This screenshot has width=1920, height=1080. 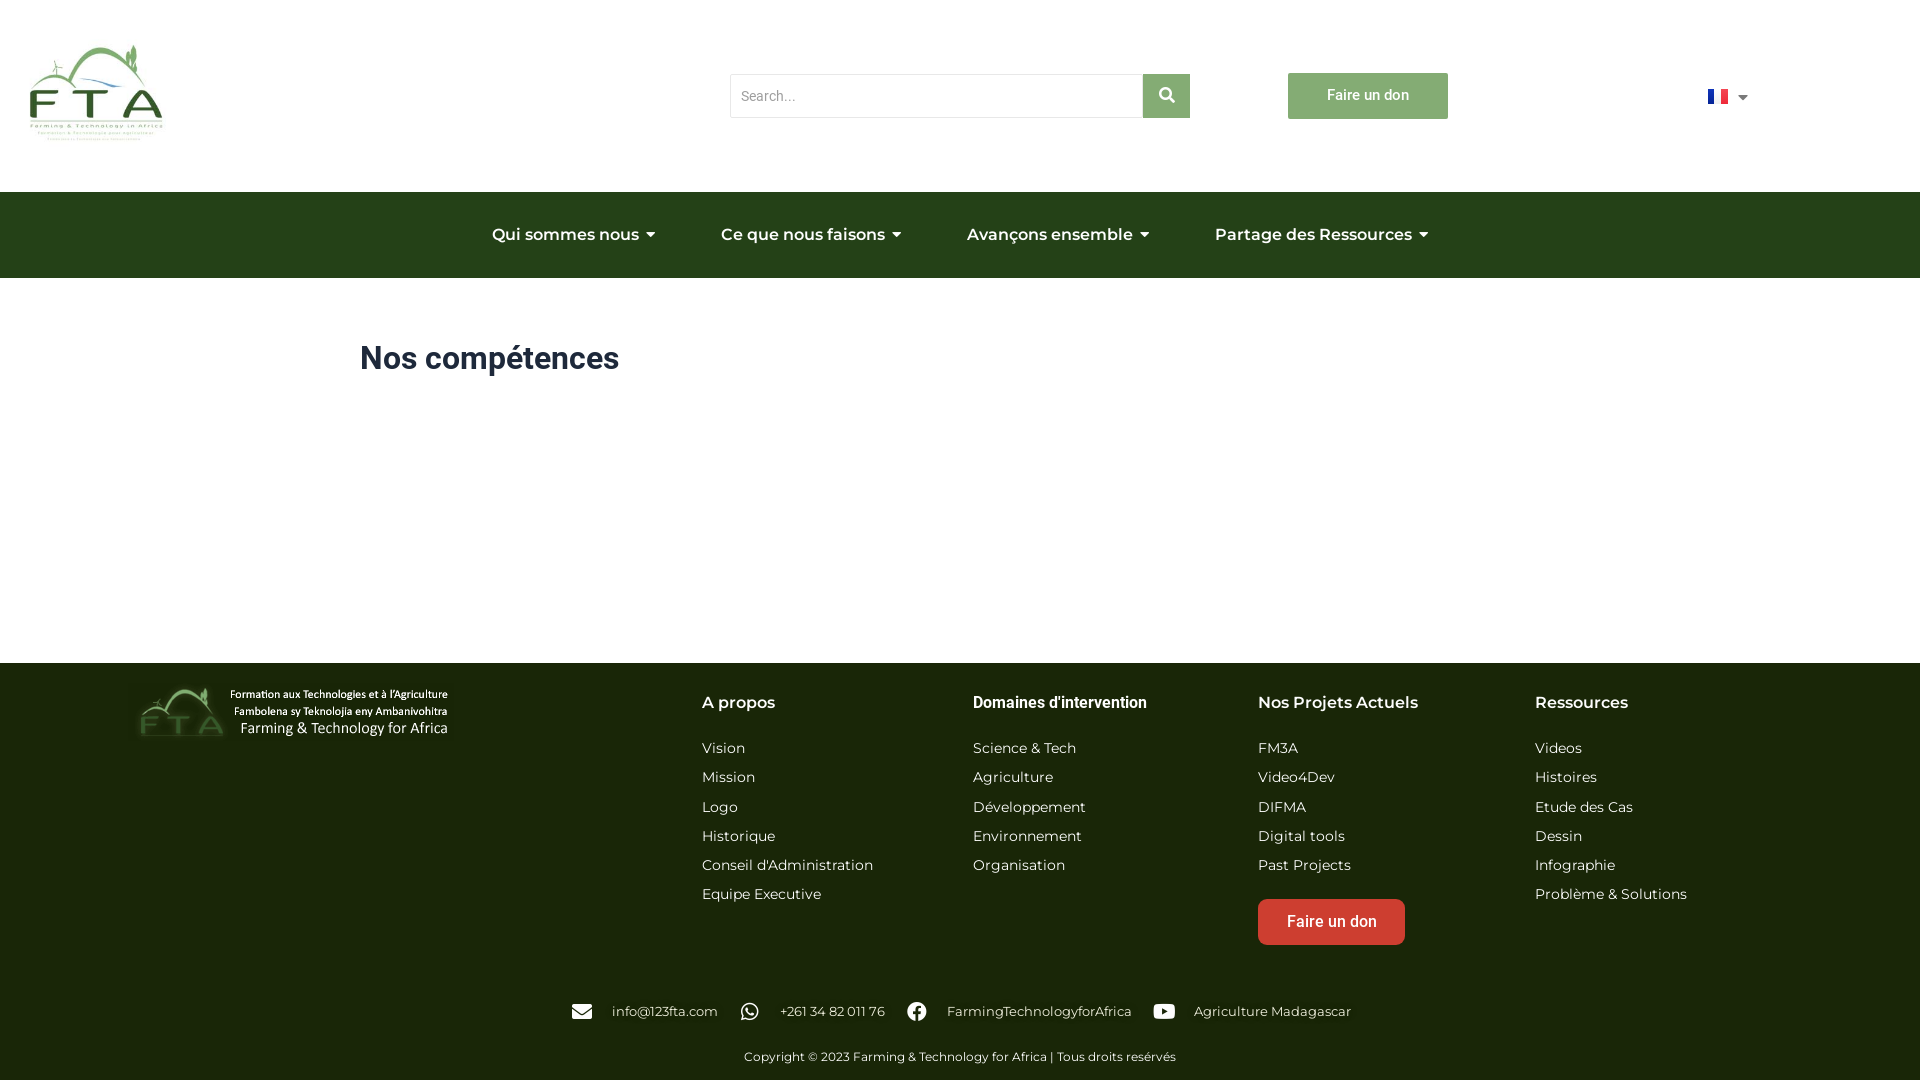 What do you see at coordinates (1012, 778) in the screenshot?
I see `Agriculture` at bounding box center [1012, 778].